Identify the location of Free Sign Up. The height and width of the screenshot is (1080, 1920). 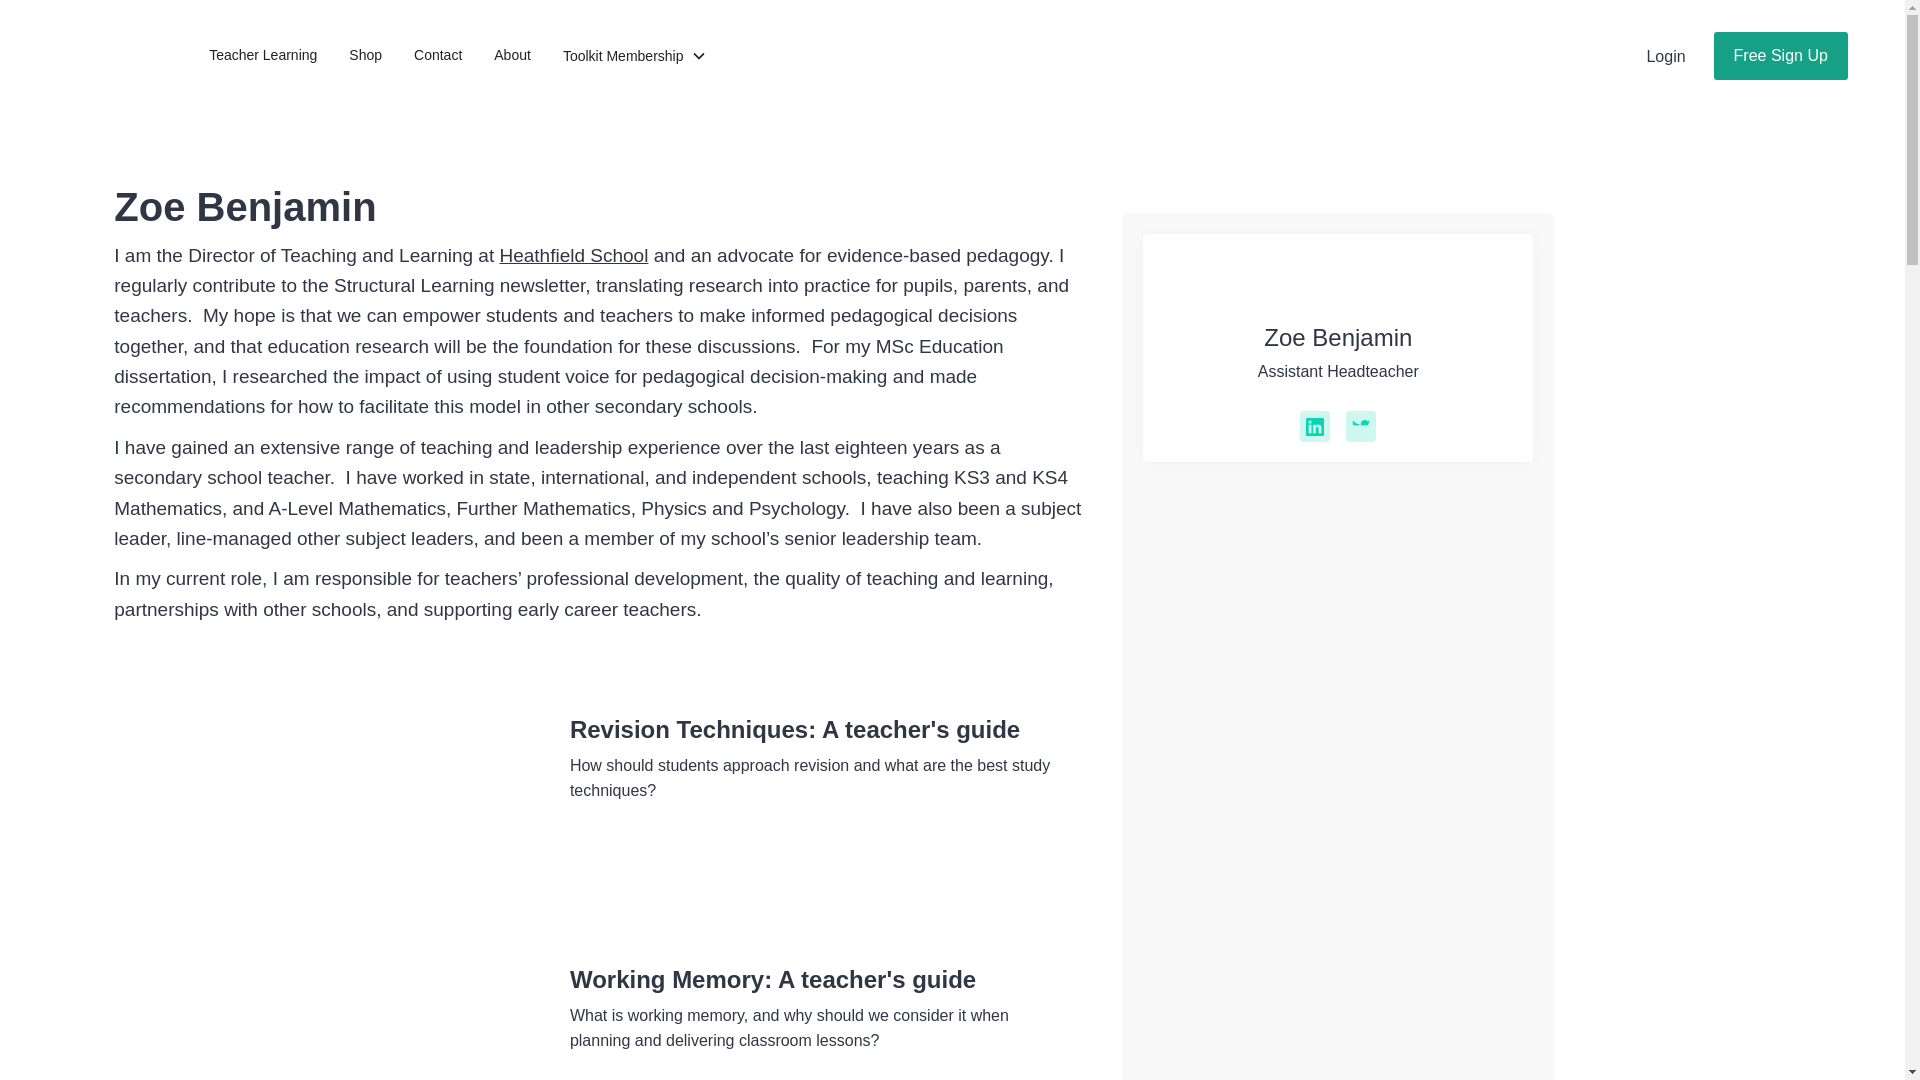
(1780, 56).